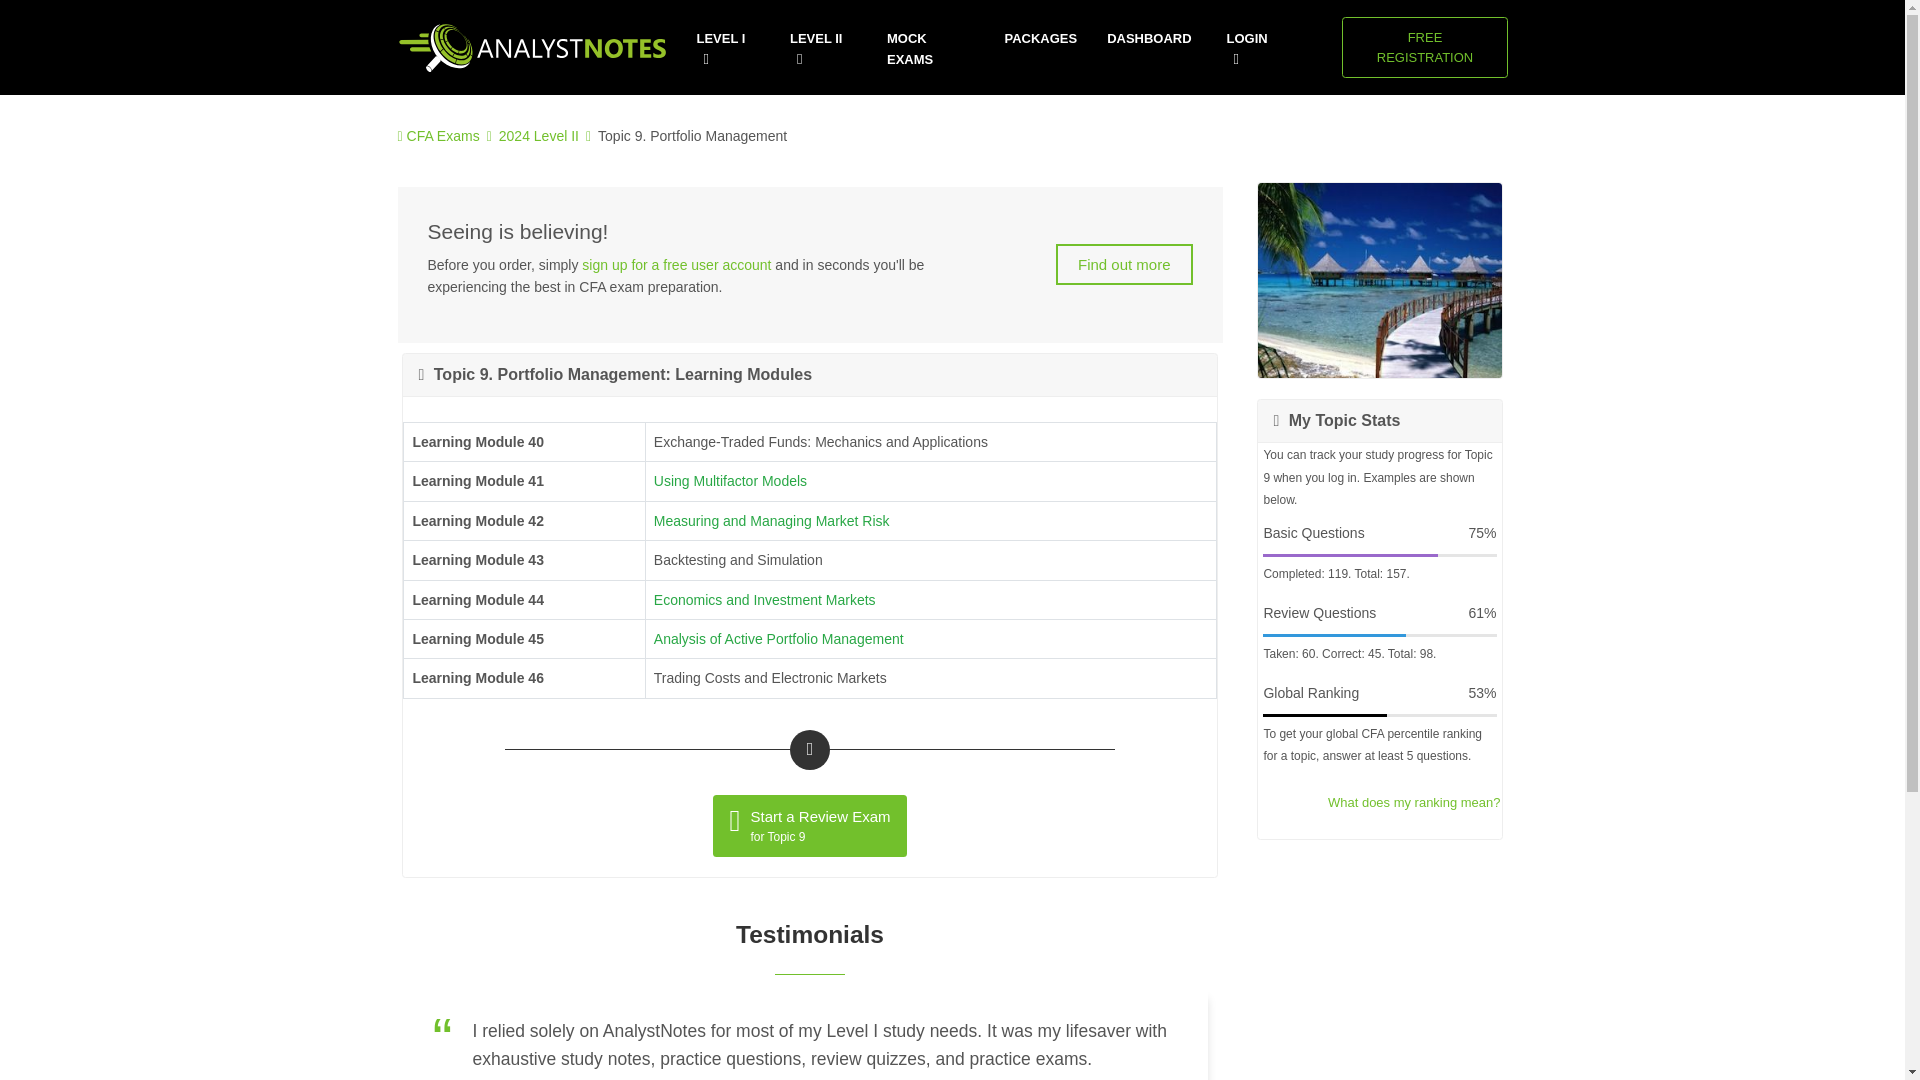  What do you see at coordinates (764, 600) in the screenshot?
I see `Economics and Investment Markets` at bounding box center [764, 600].